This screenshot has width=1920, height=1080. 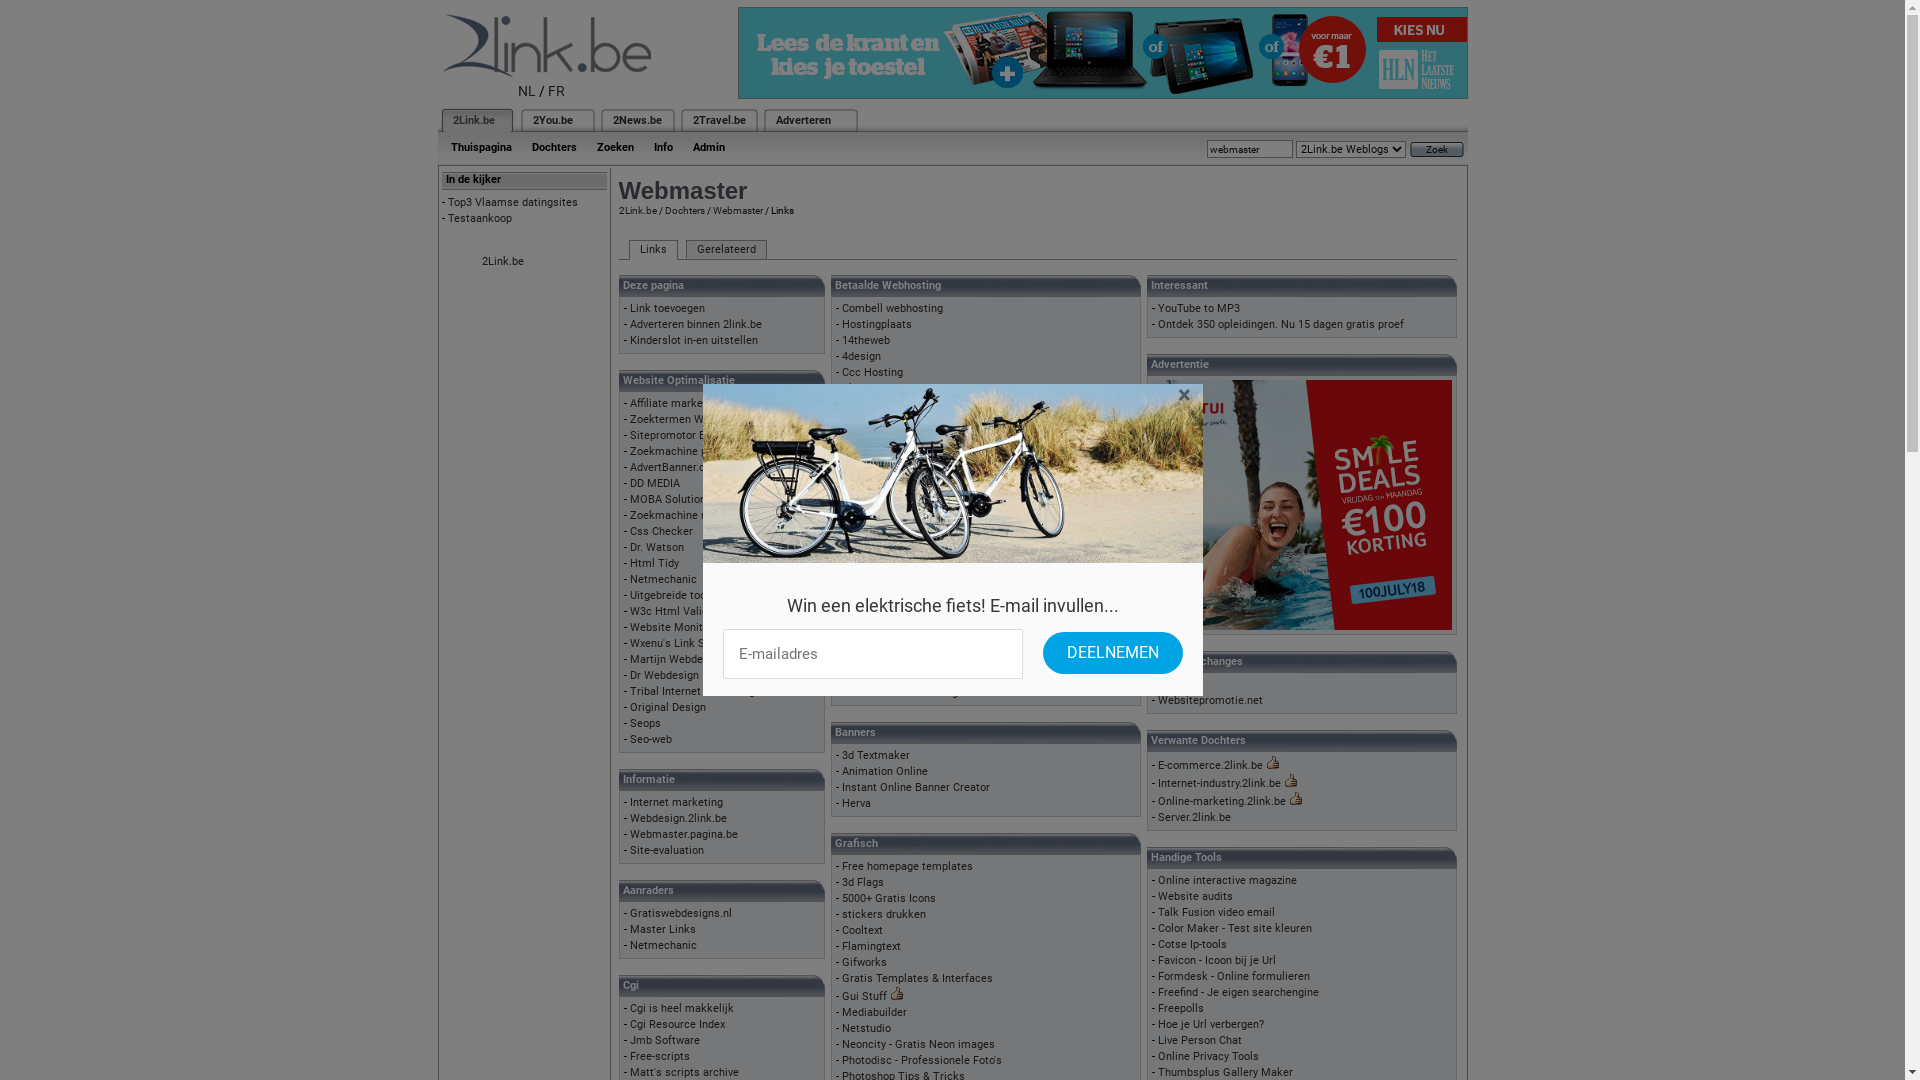 What do you see at coordinates (918, 1044) in the screenshot?
I see `Neoncity - Gratis Neon images` at bounding box center [918, 1044].